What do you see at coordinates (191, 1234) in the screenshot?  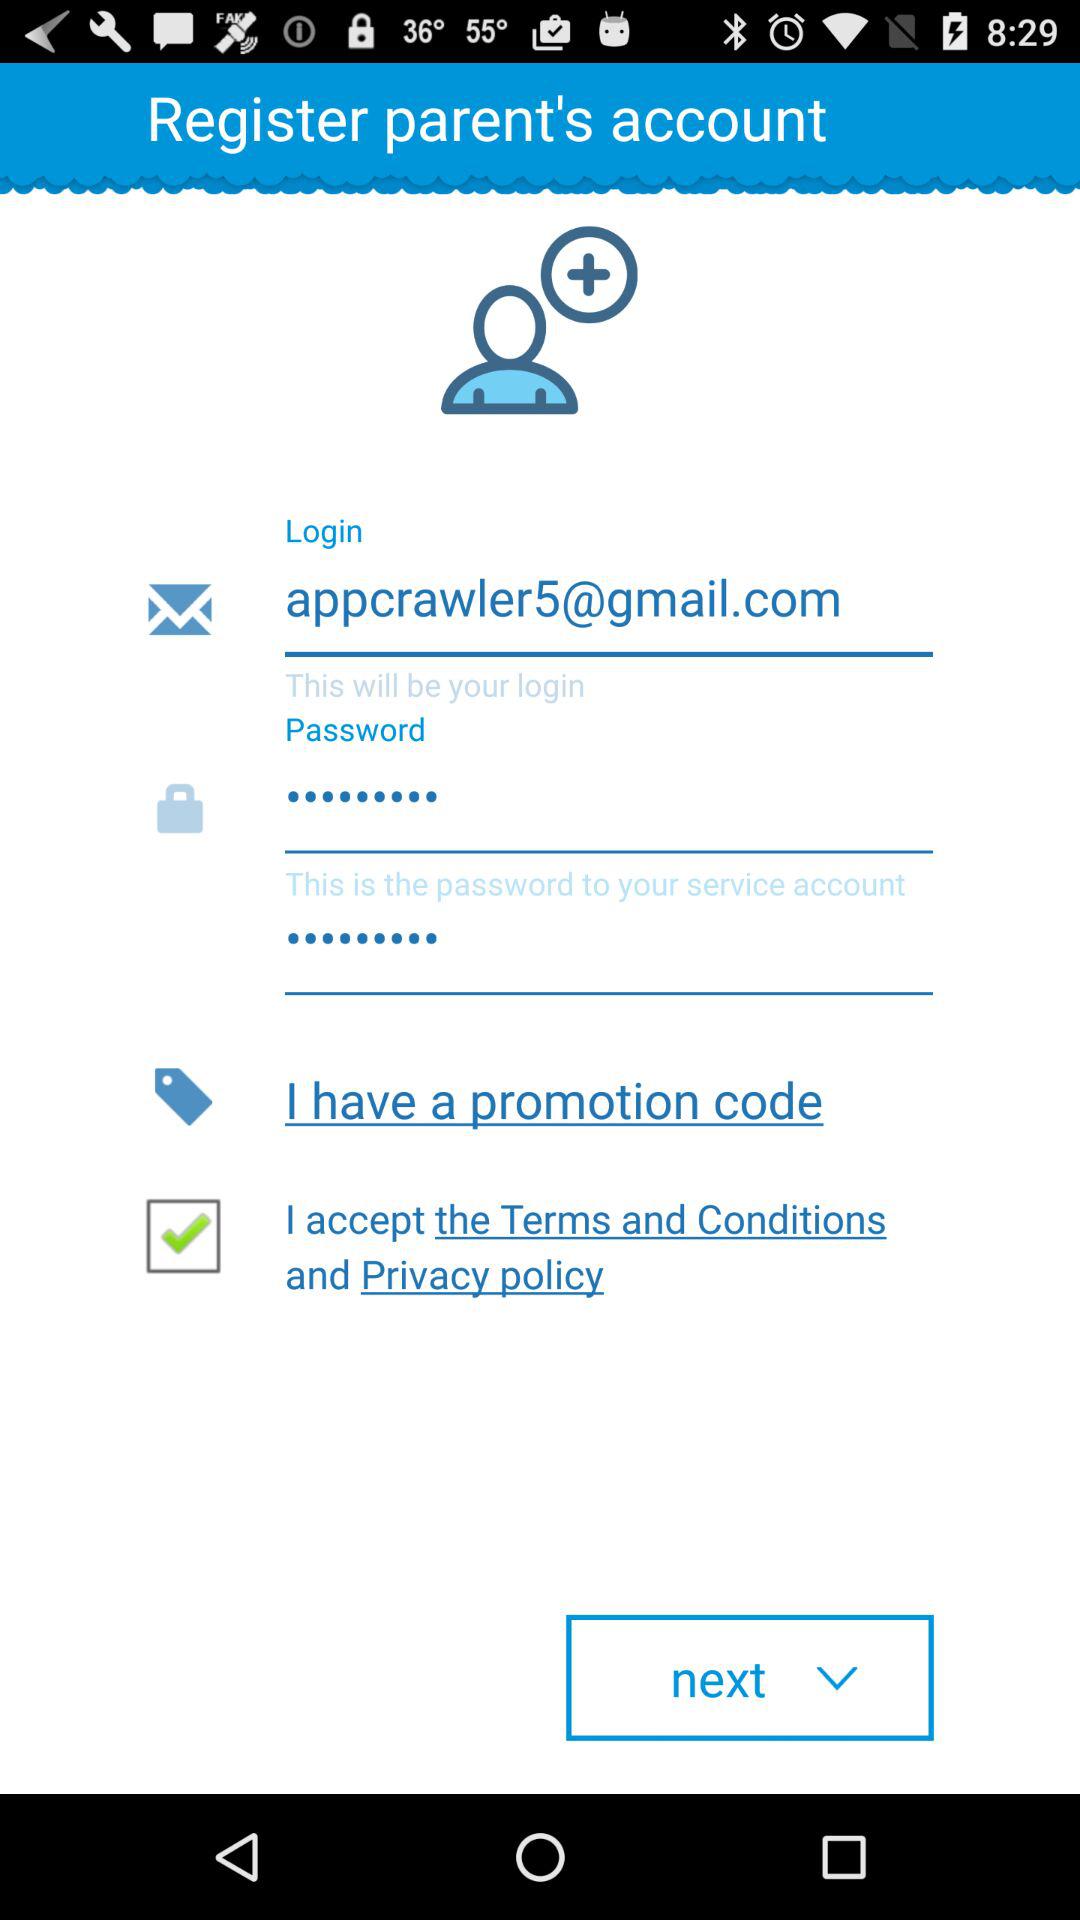 I see `open the item to the left of i accept the icon` at bounding box center [191, 1234].